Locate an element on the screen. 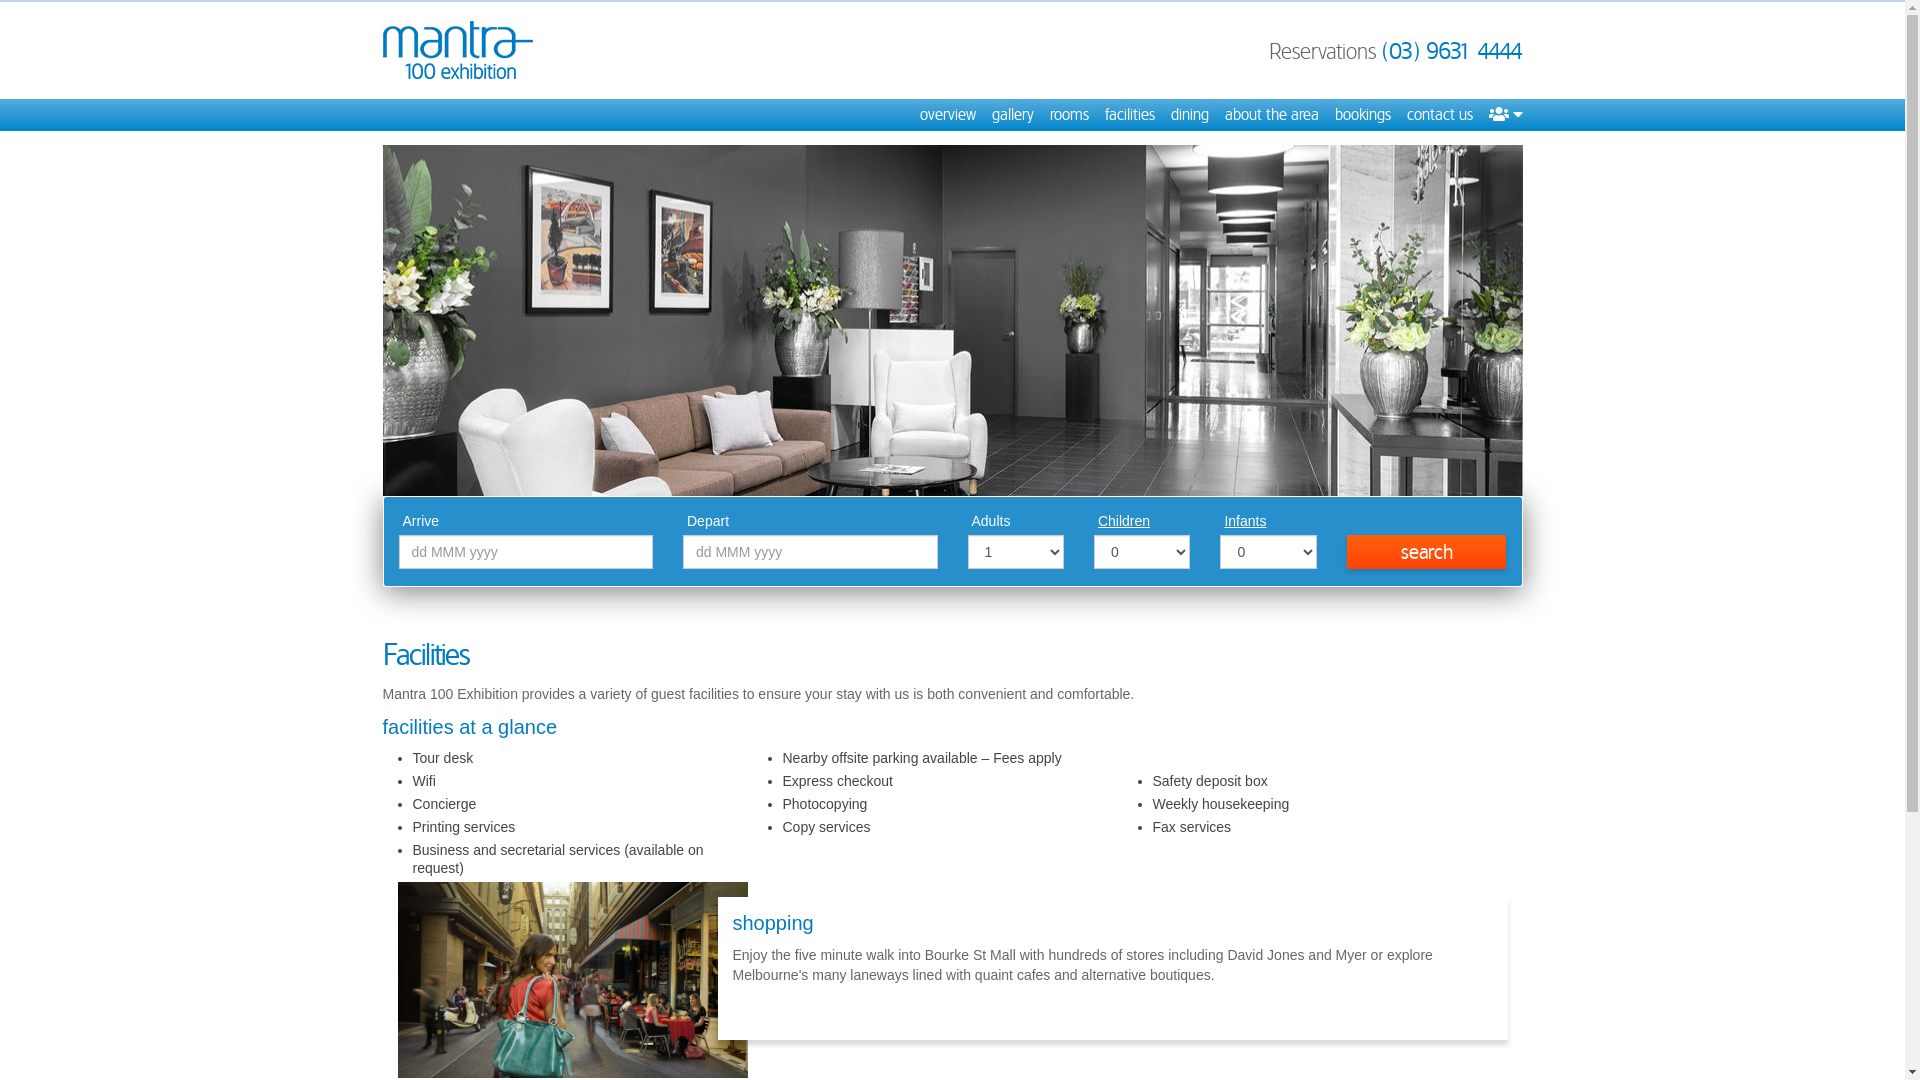 The width and height of the screenshot is (1920, 1080). (03) 9631 4444 is located at coordinates (1452, 51).